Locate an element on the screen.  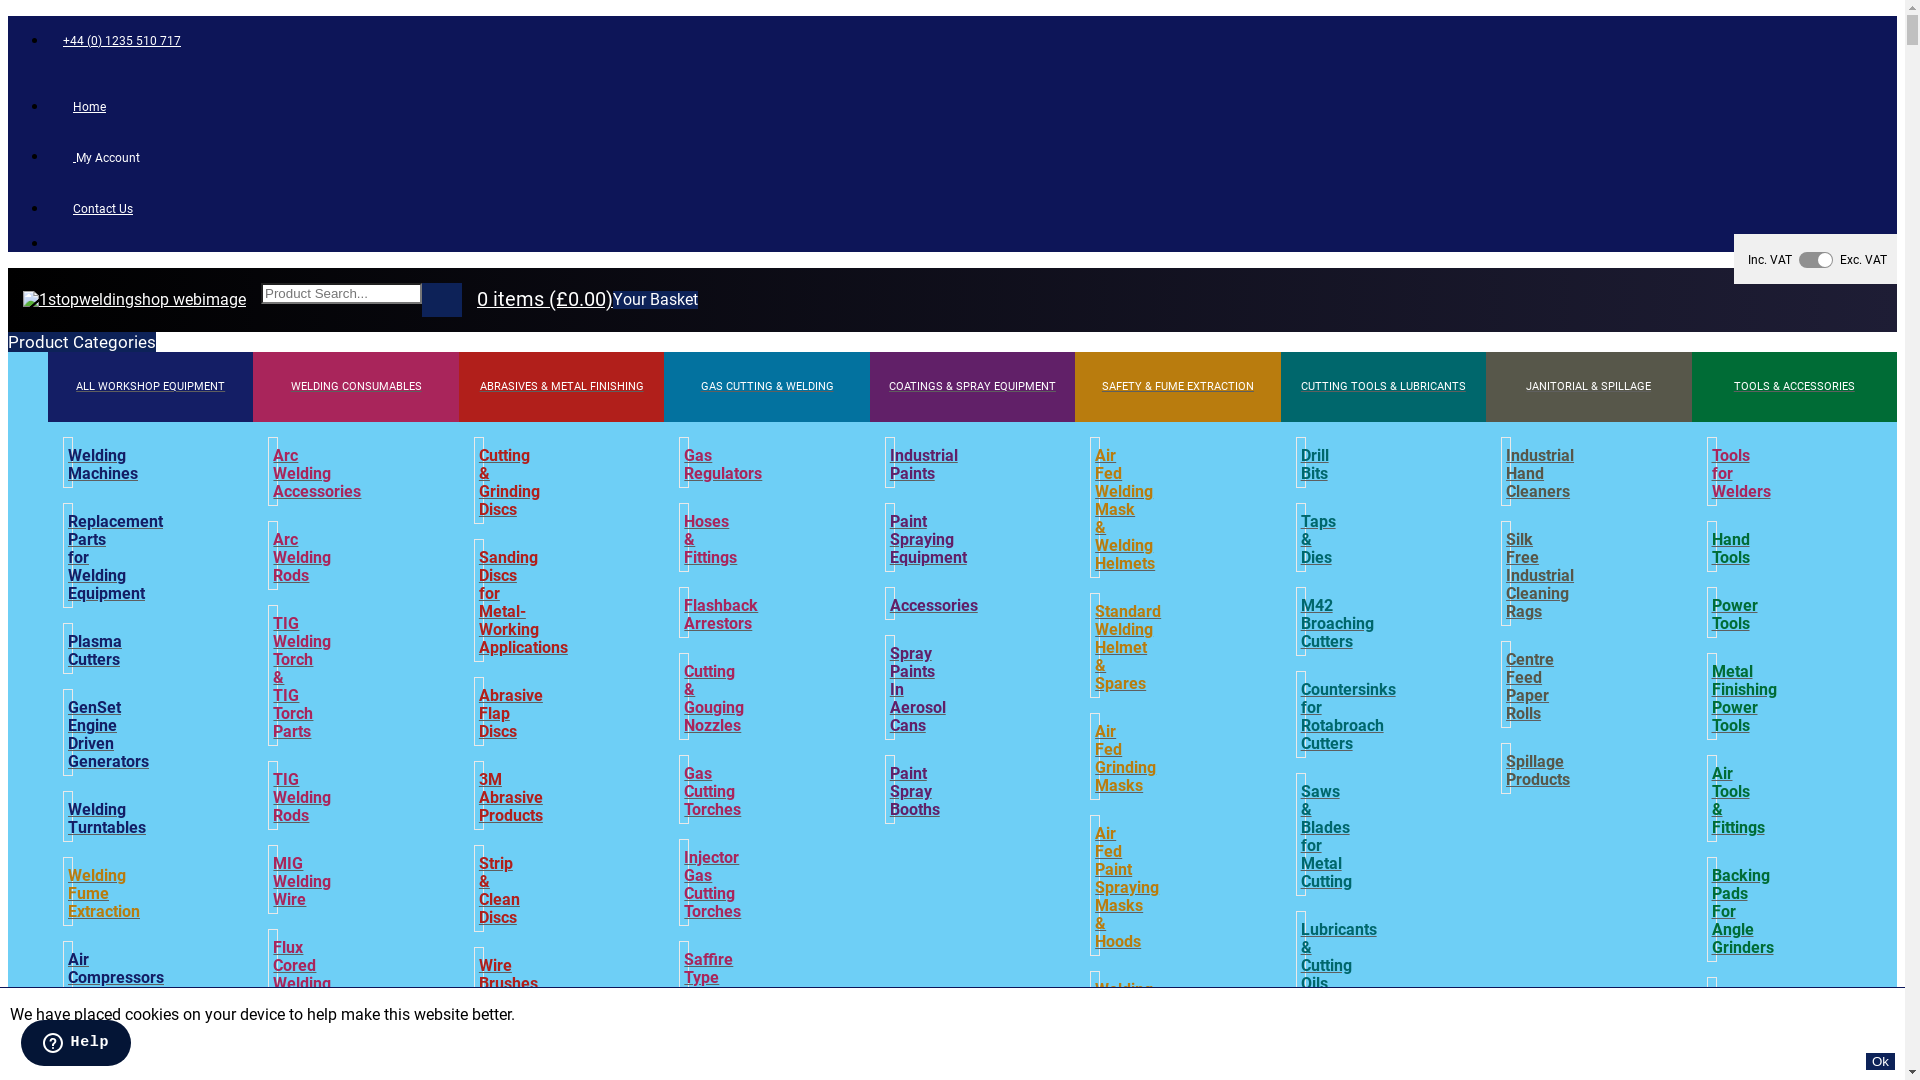
COATINGS & SPRAY EQUIPMENT is located at coordinates (972, 387).